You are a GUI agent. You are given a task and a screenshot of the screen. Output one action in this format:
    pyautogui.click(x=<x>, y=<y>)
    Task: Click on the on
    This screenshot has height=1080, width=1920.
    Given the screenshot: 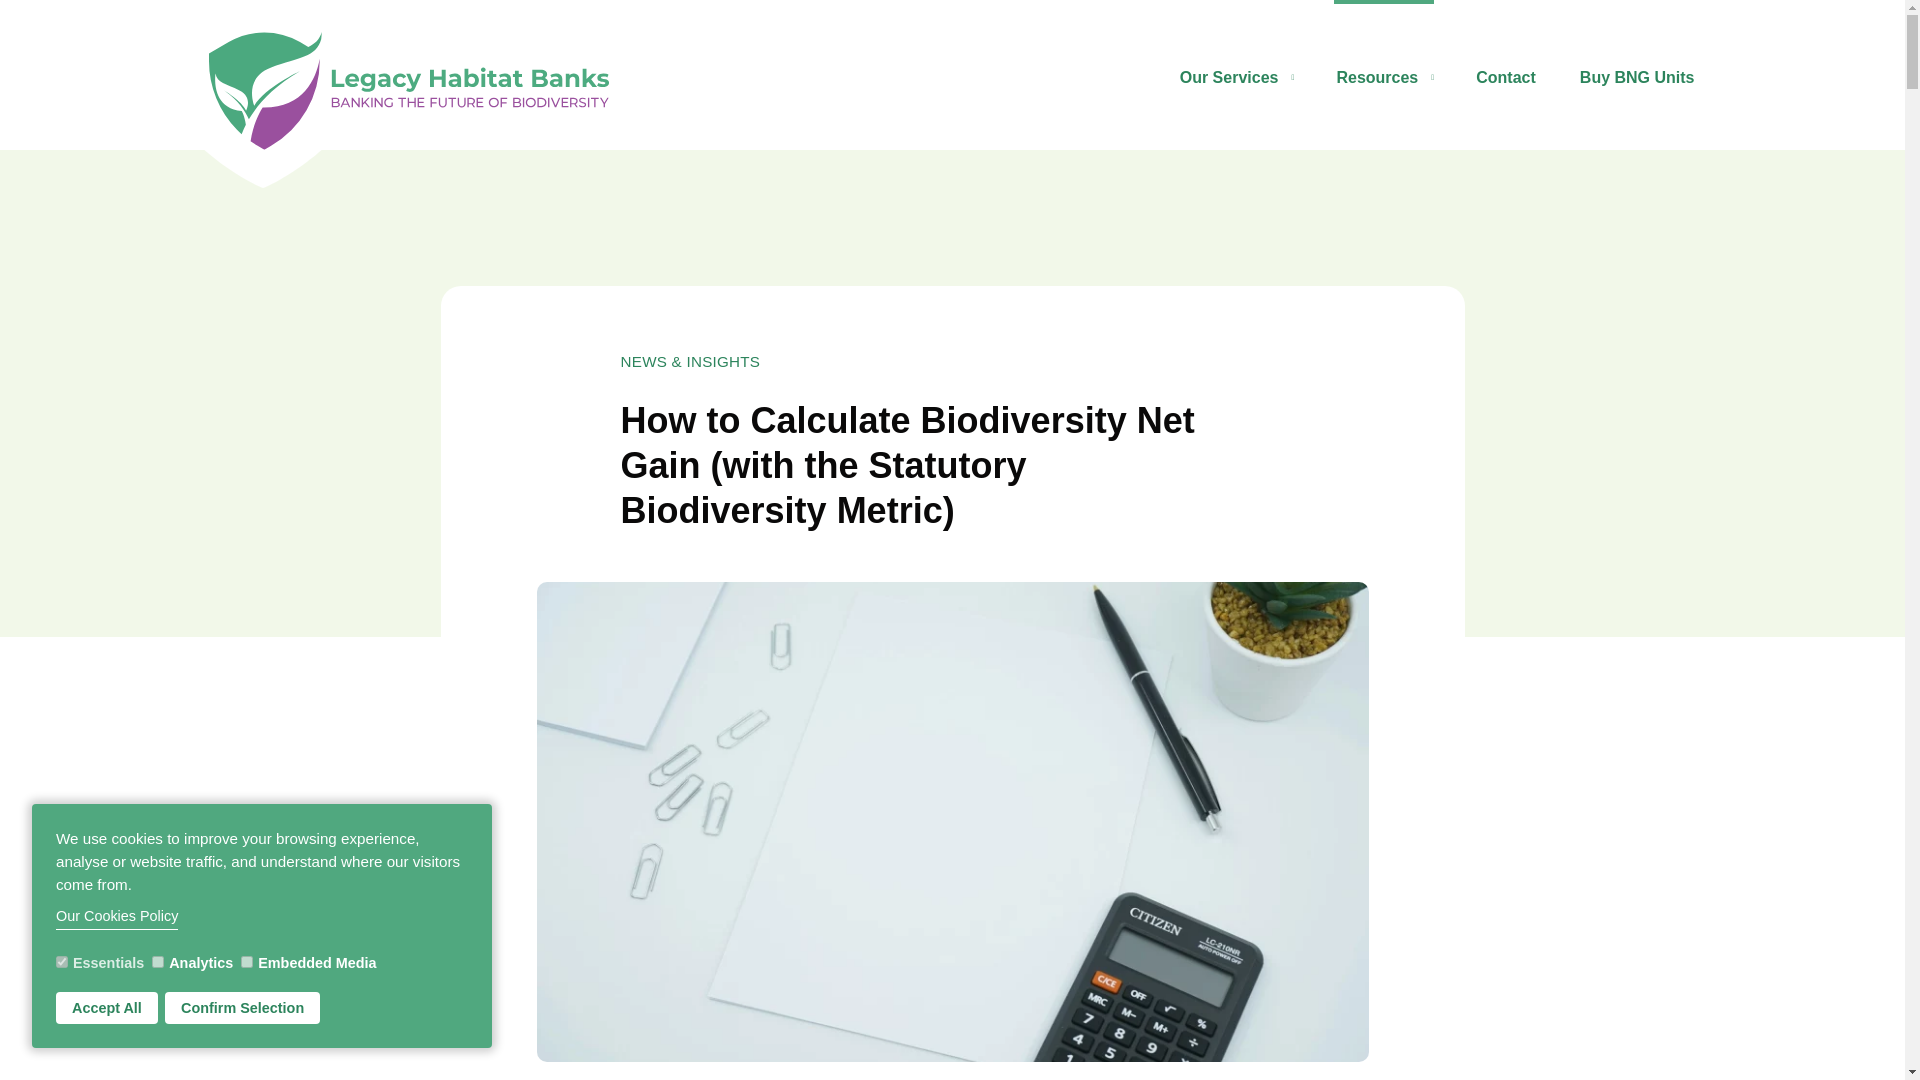 What is the action you would take?
    pyautogui.click(x=247, y=961)
    